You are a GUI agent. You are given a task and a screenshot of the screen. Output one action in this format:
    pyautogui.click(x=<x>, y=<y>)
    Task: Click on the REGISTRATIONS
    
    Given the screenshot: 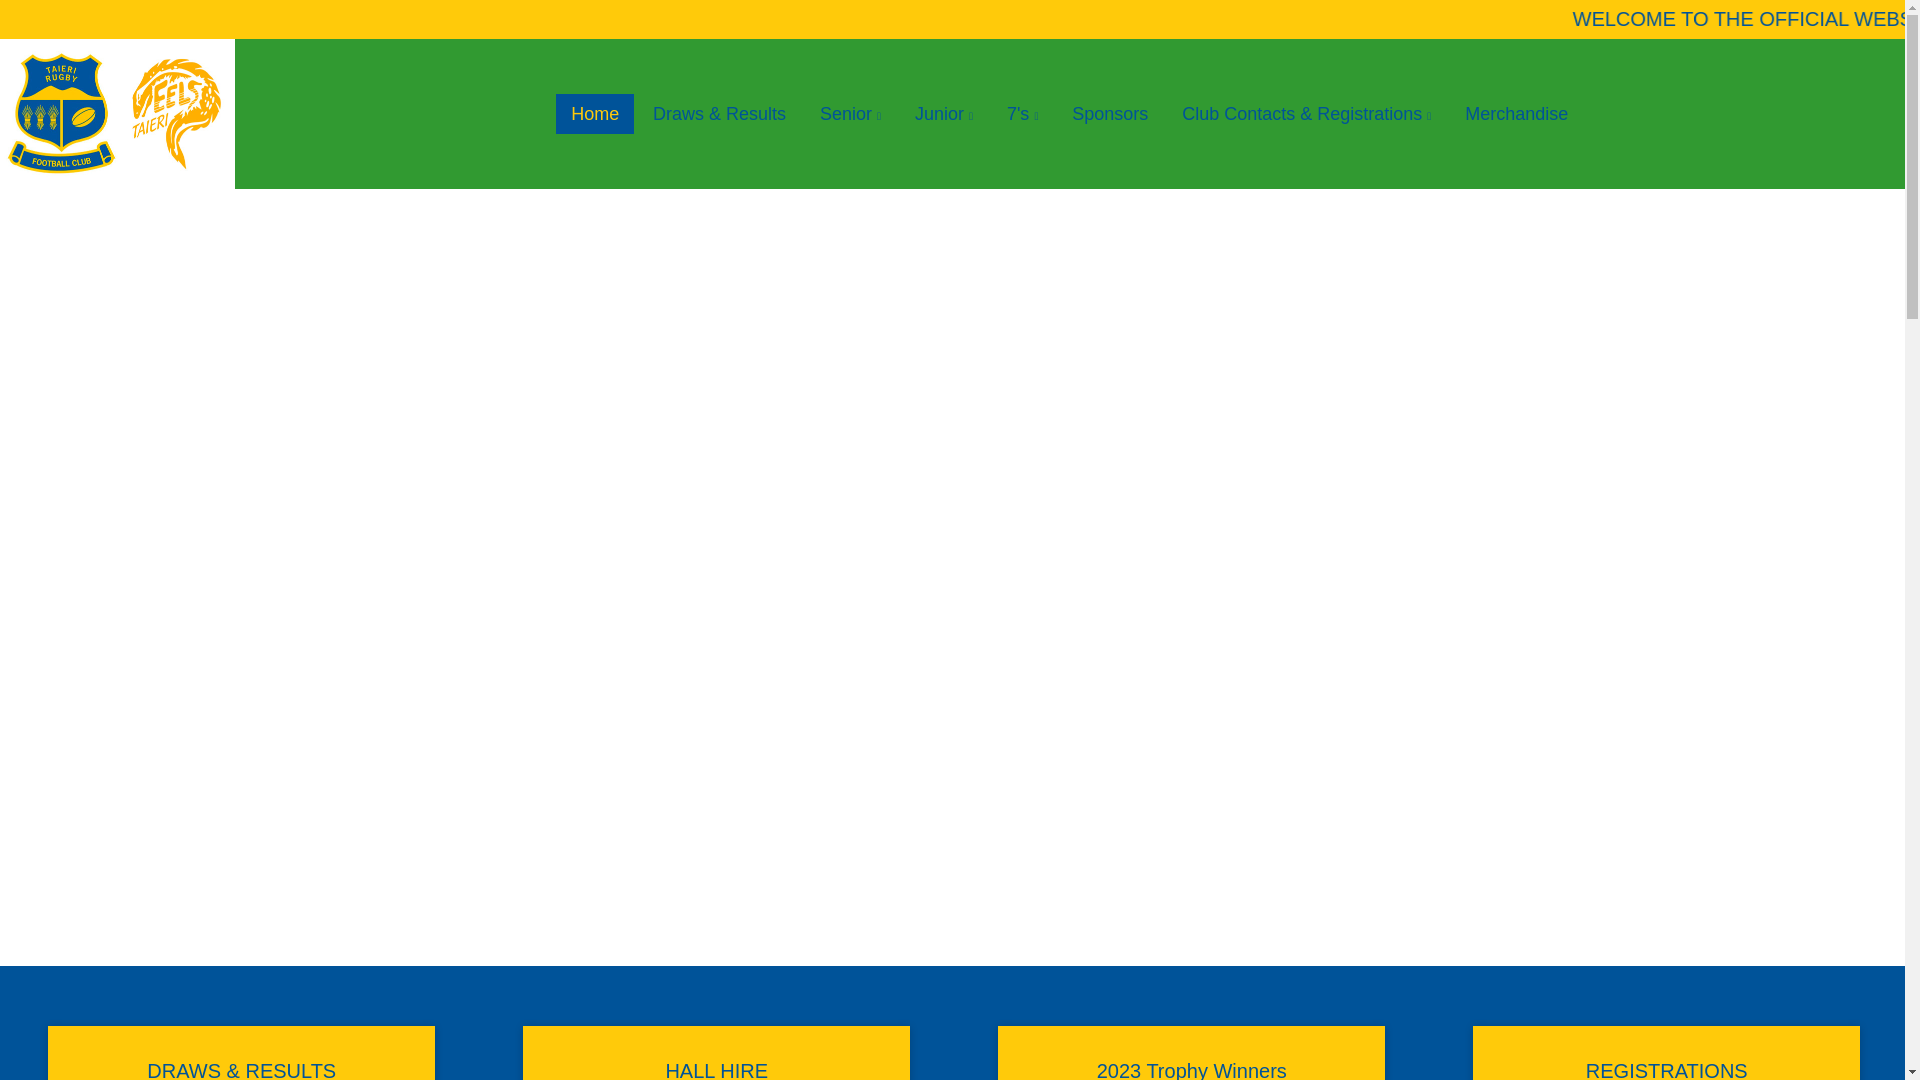 What is the action you would take?
    pyautogui.click(x=1666, y=1053)
    